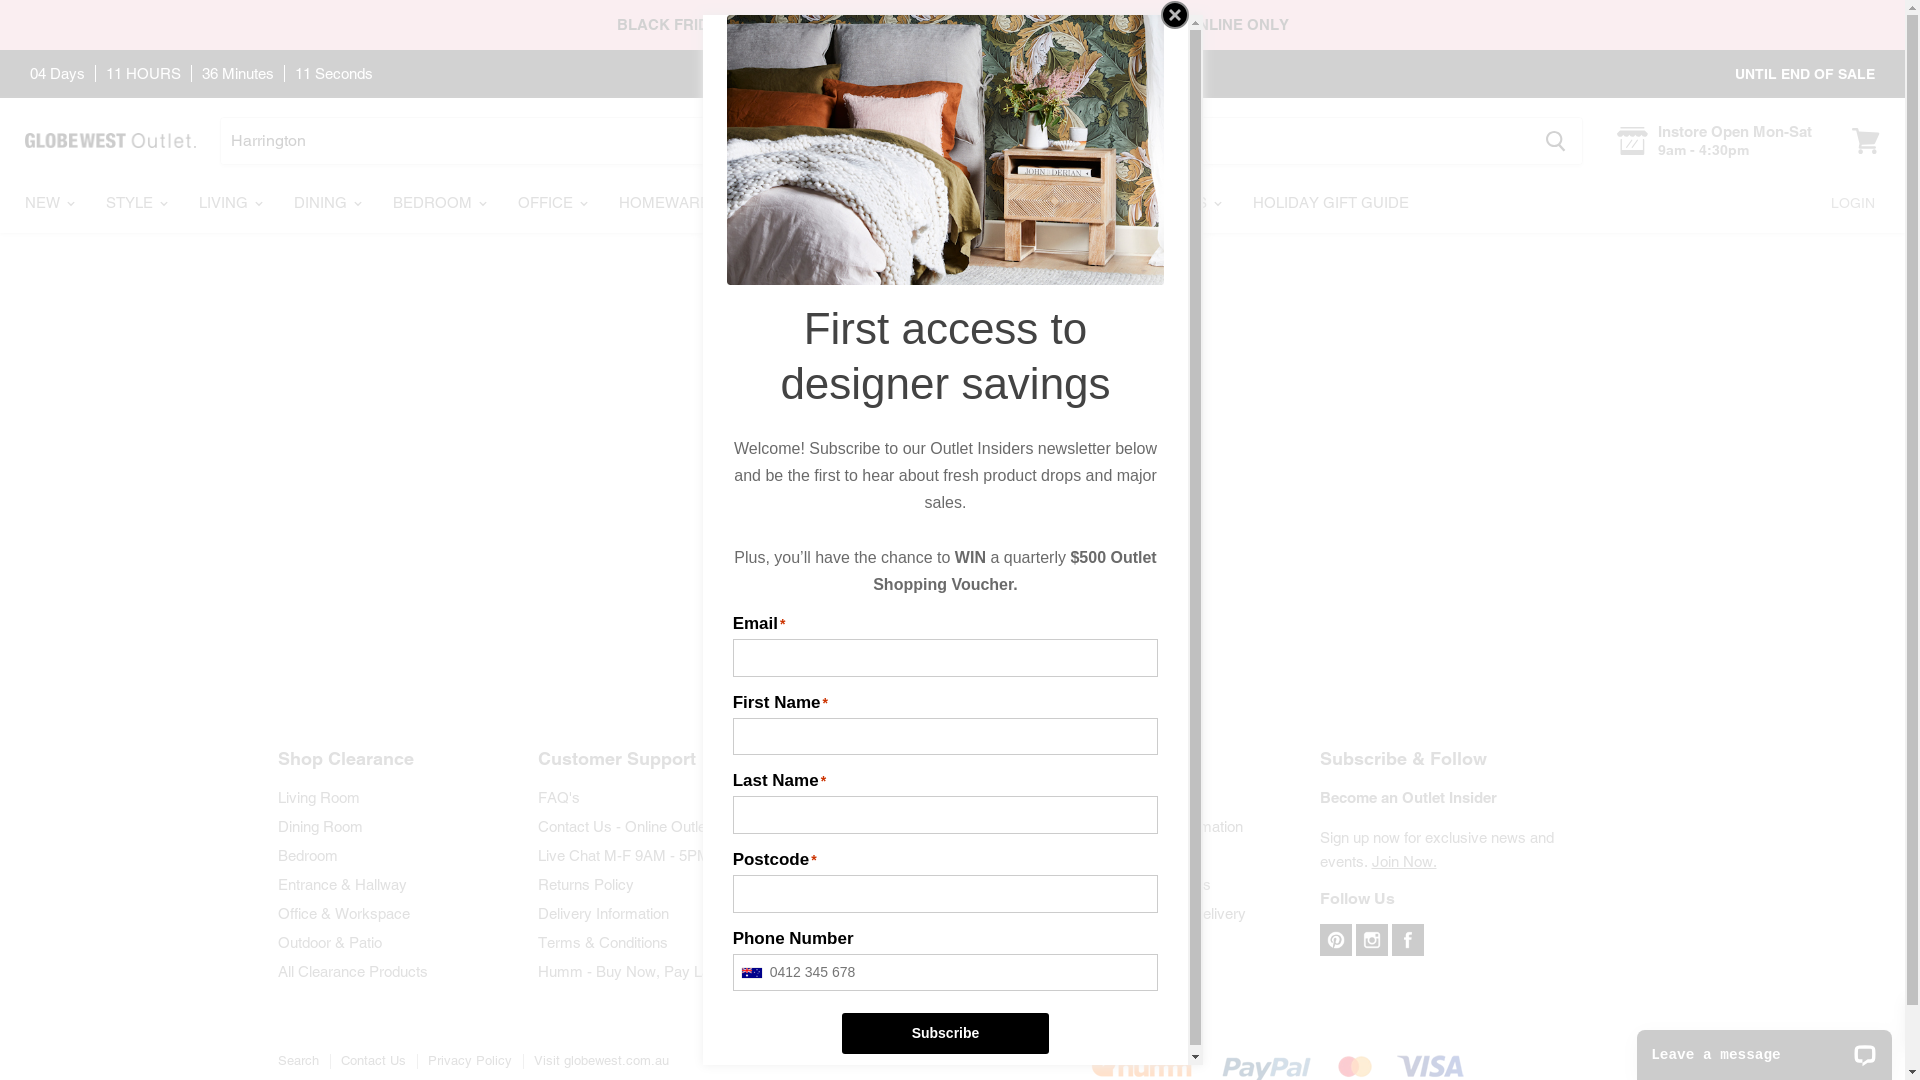  I want to click on Bedroom, so click(308, 856).